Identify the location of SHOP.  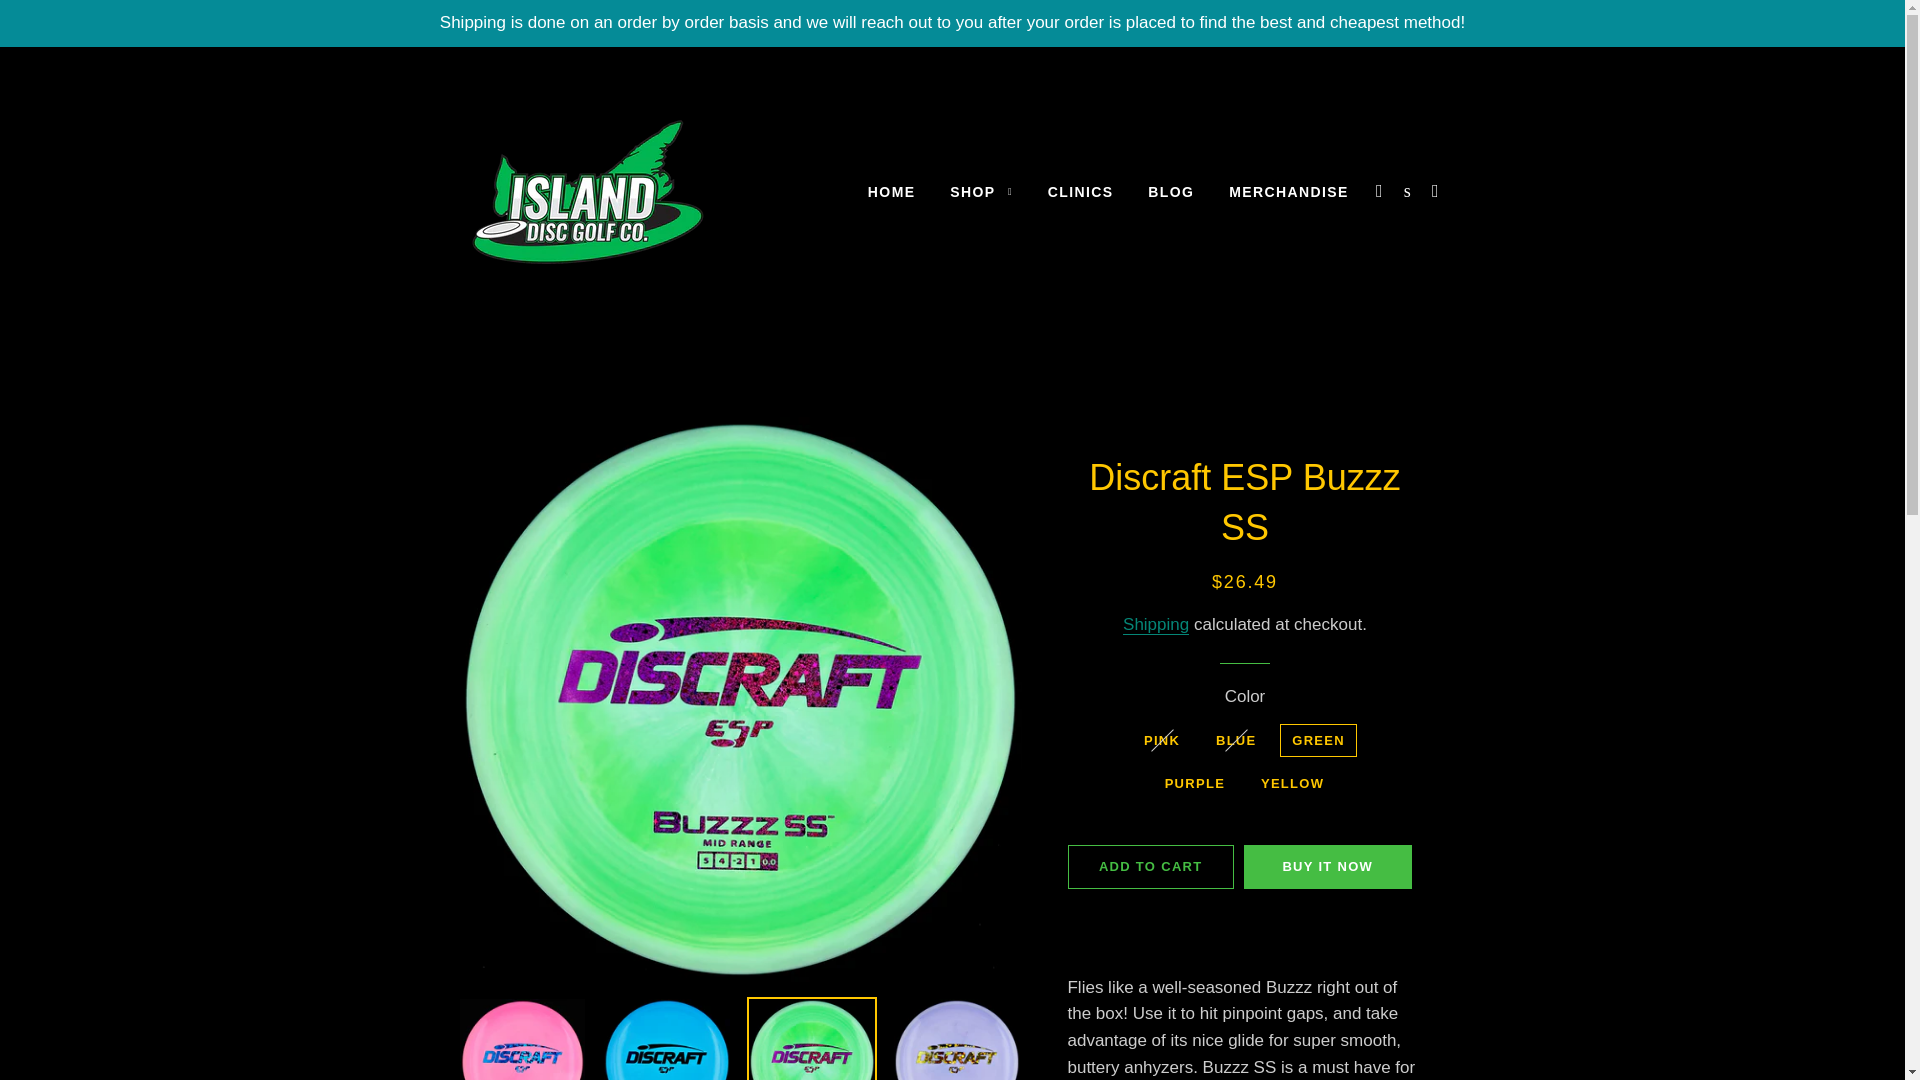
(981, 193).